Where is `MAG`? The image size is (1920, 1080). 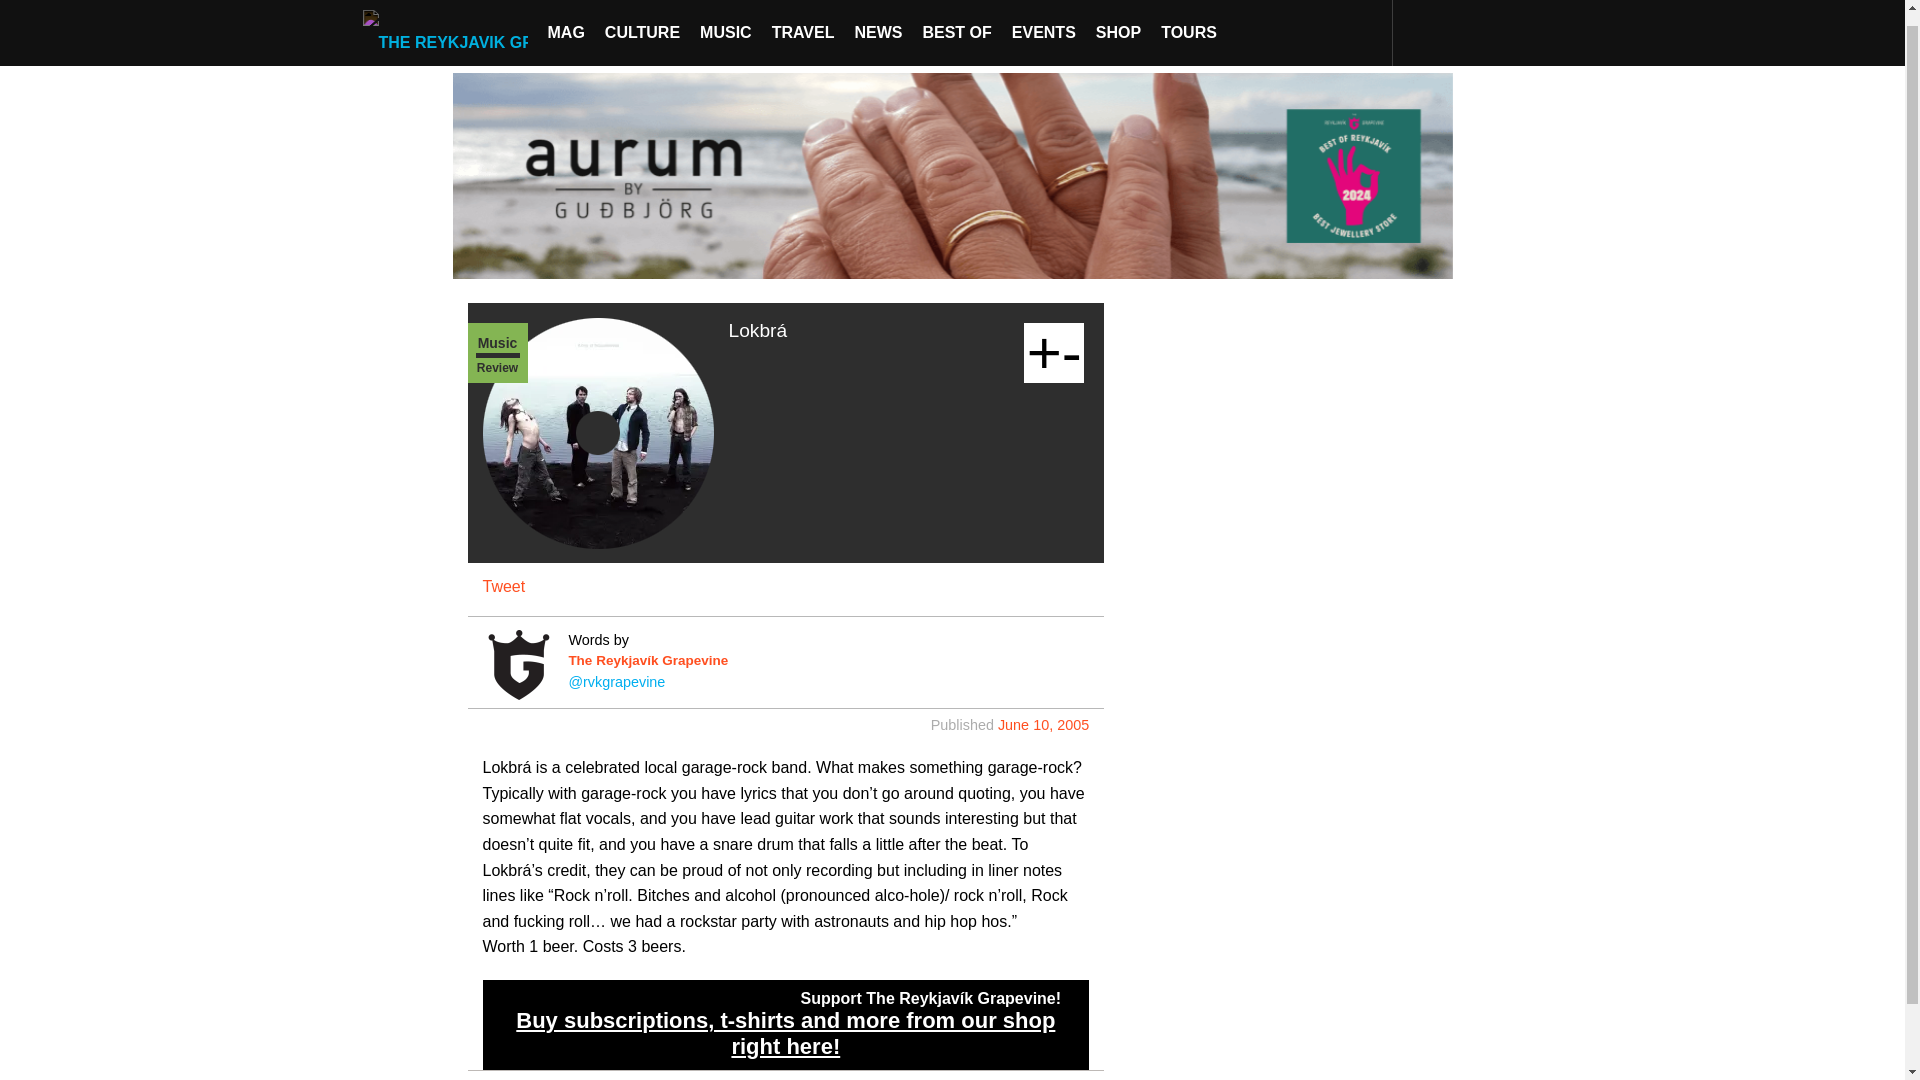
MAG is located at coordinates (566, 26).